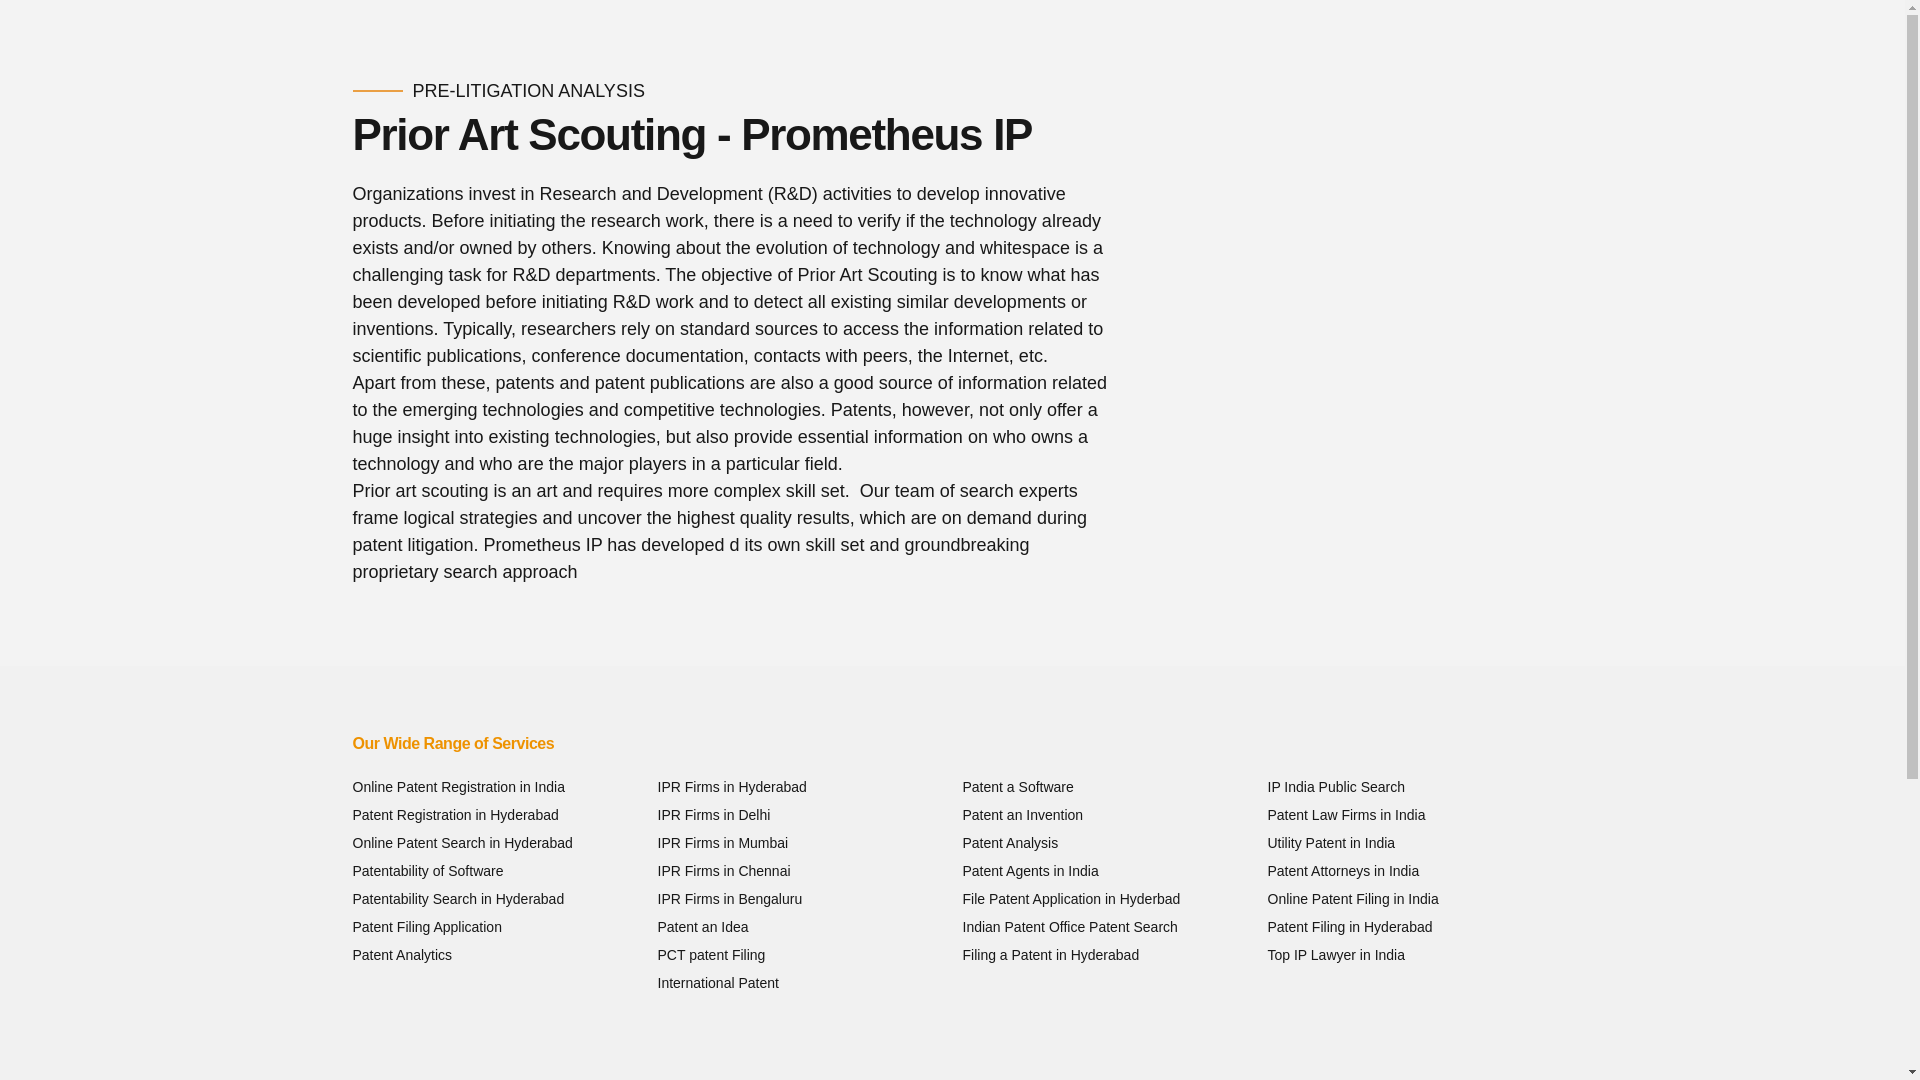 The height and width of the screenshot is (1080, 1920). Describe the element at coordinates (426, 927) in the screenshot. I see `Patent Filing Application` at that location.